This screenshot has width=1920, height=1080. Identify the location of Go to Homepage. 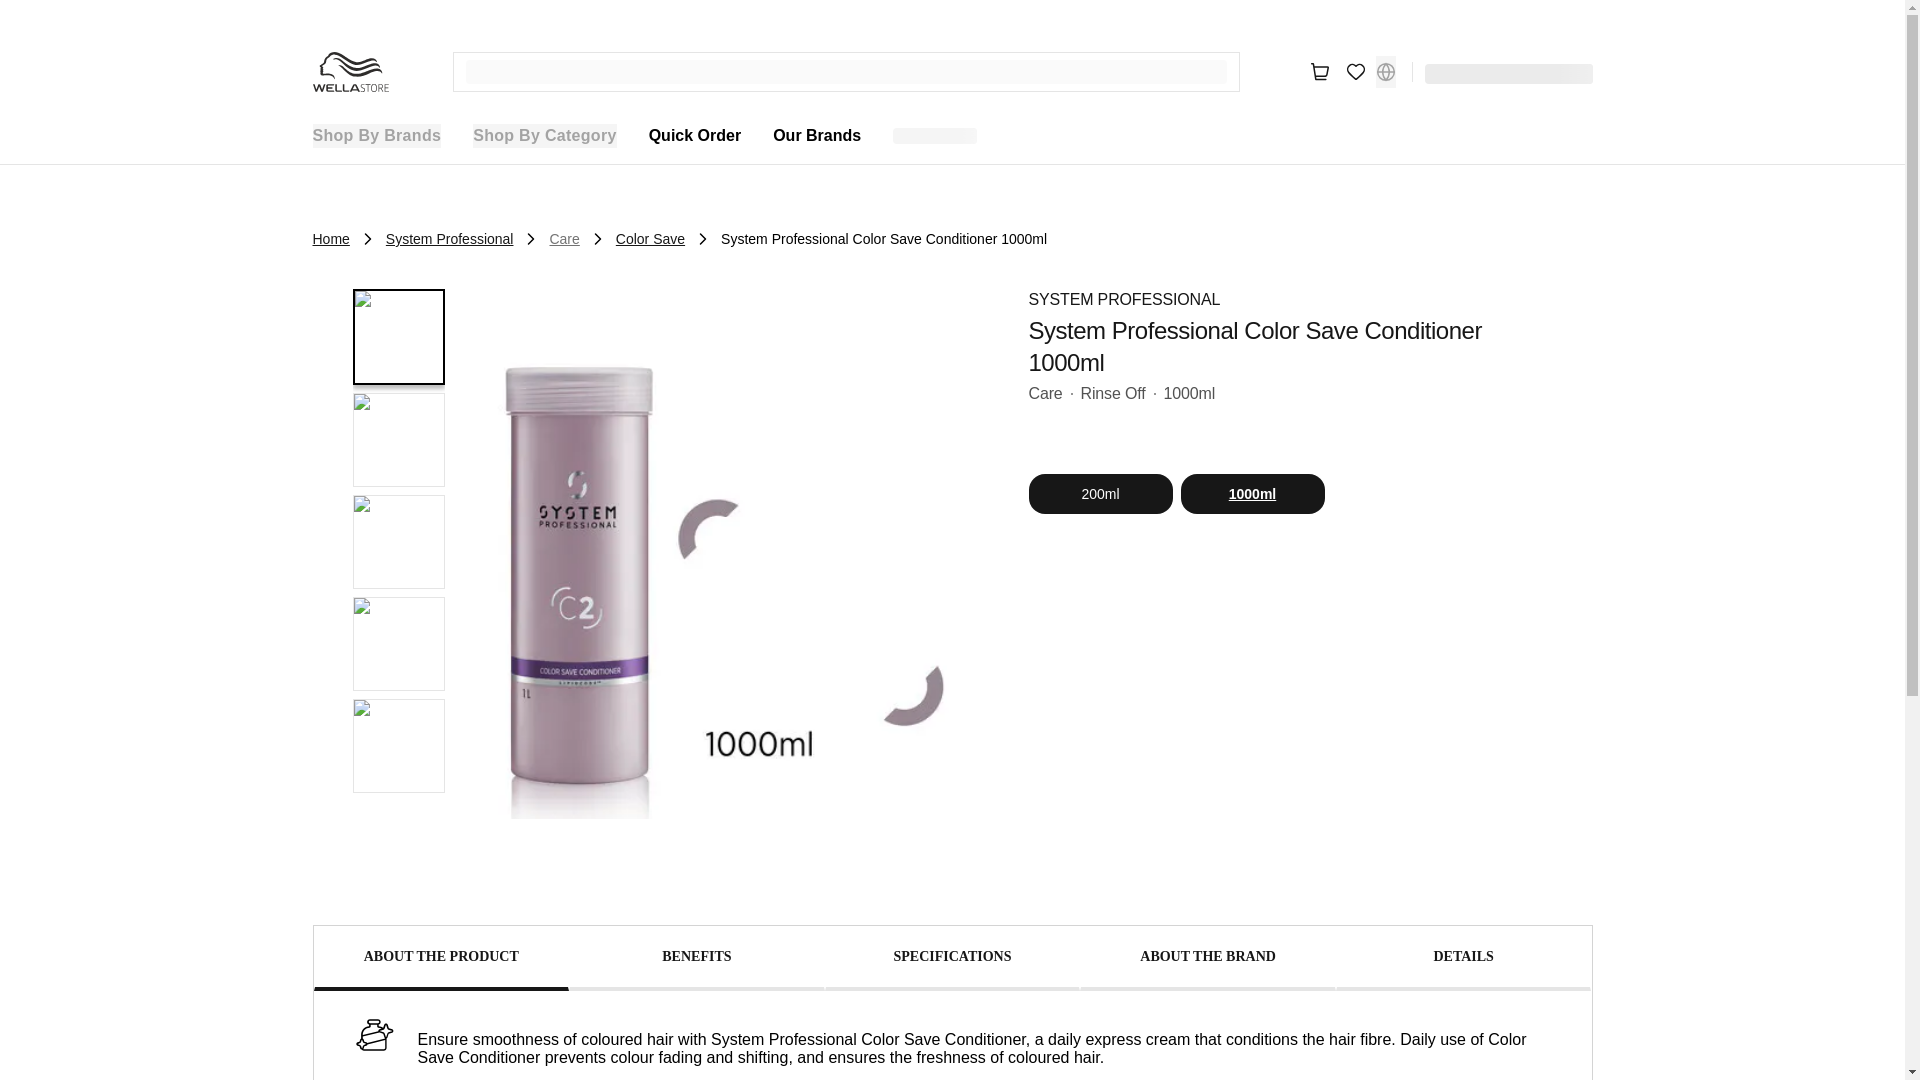
(349, 71).